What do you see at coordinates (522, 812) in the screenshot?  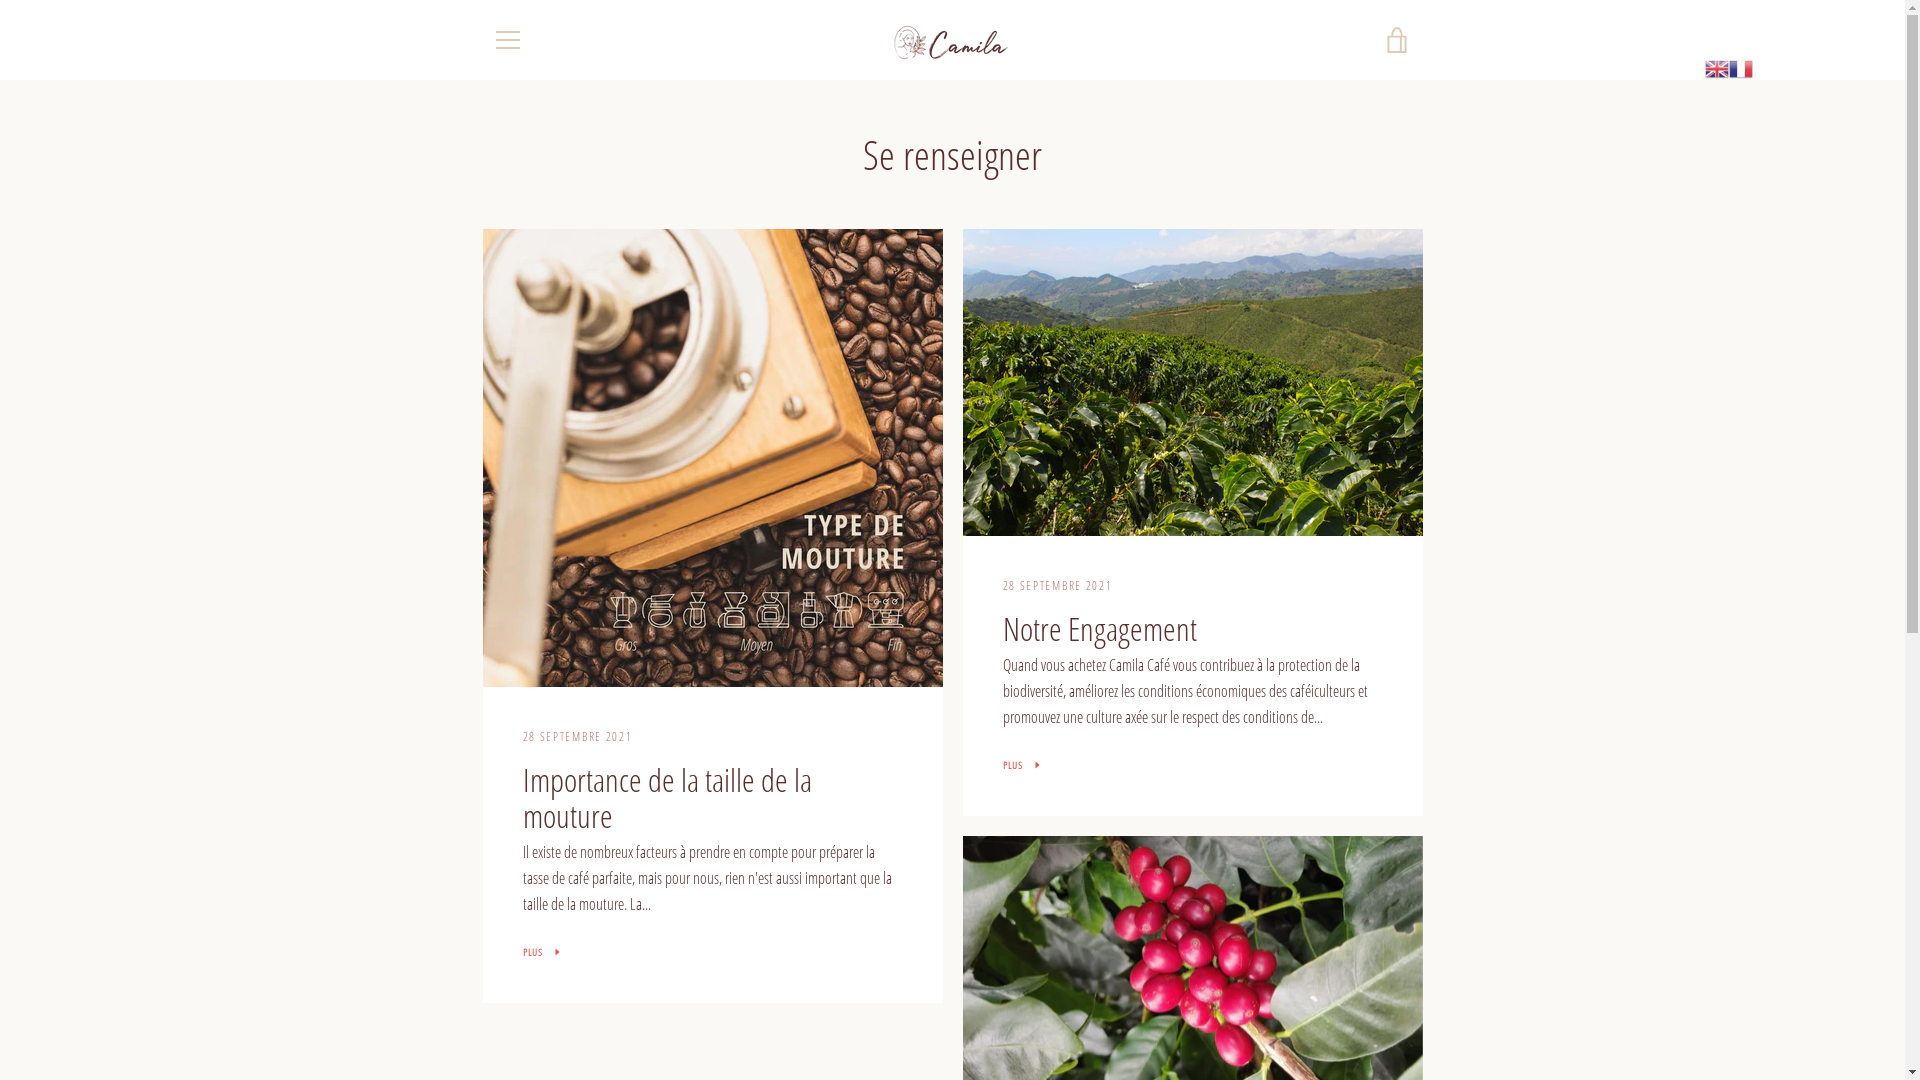 I see `RECHERCHER` at bounding box center [522, 812].